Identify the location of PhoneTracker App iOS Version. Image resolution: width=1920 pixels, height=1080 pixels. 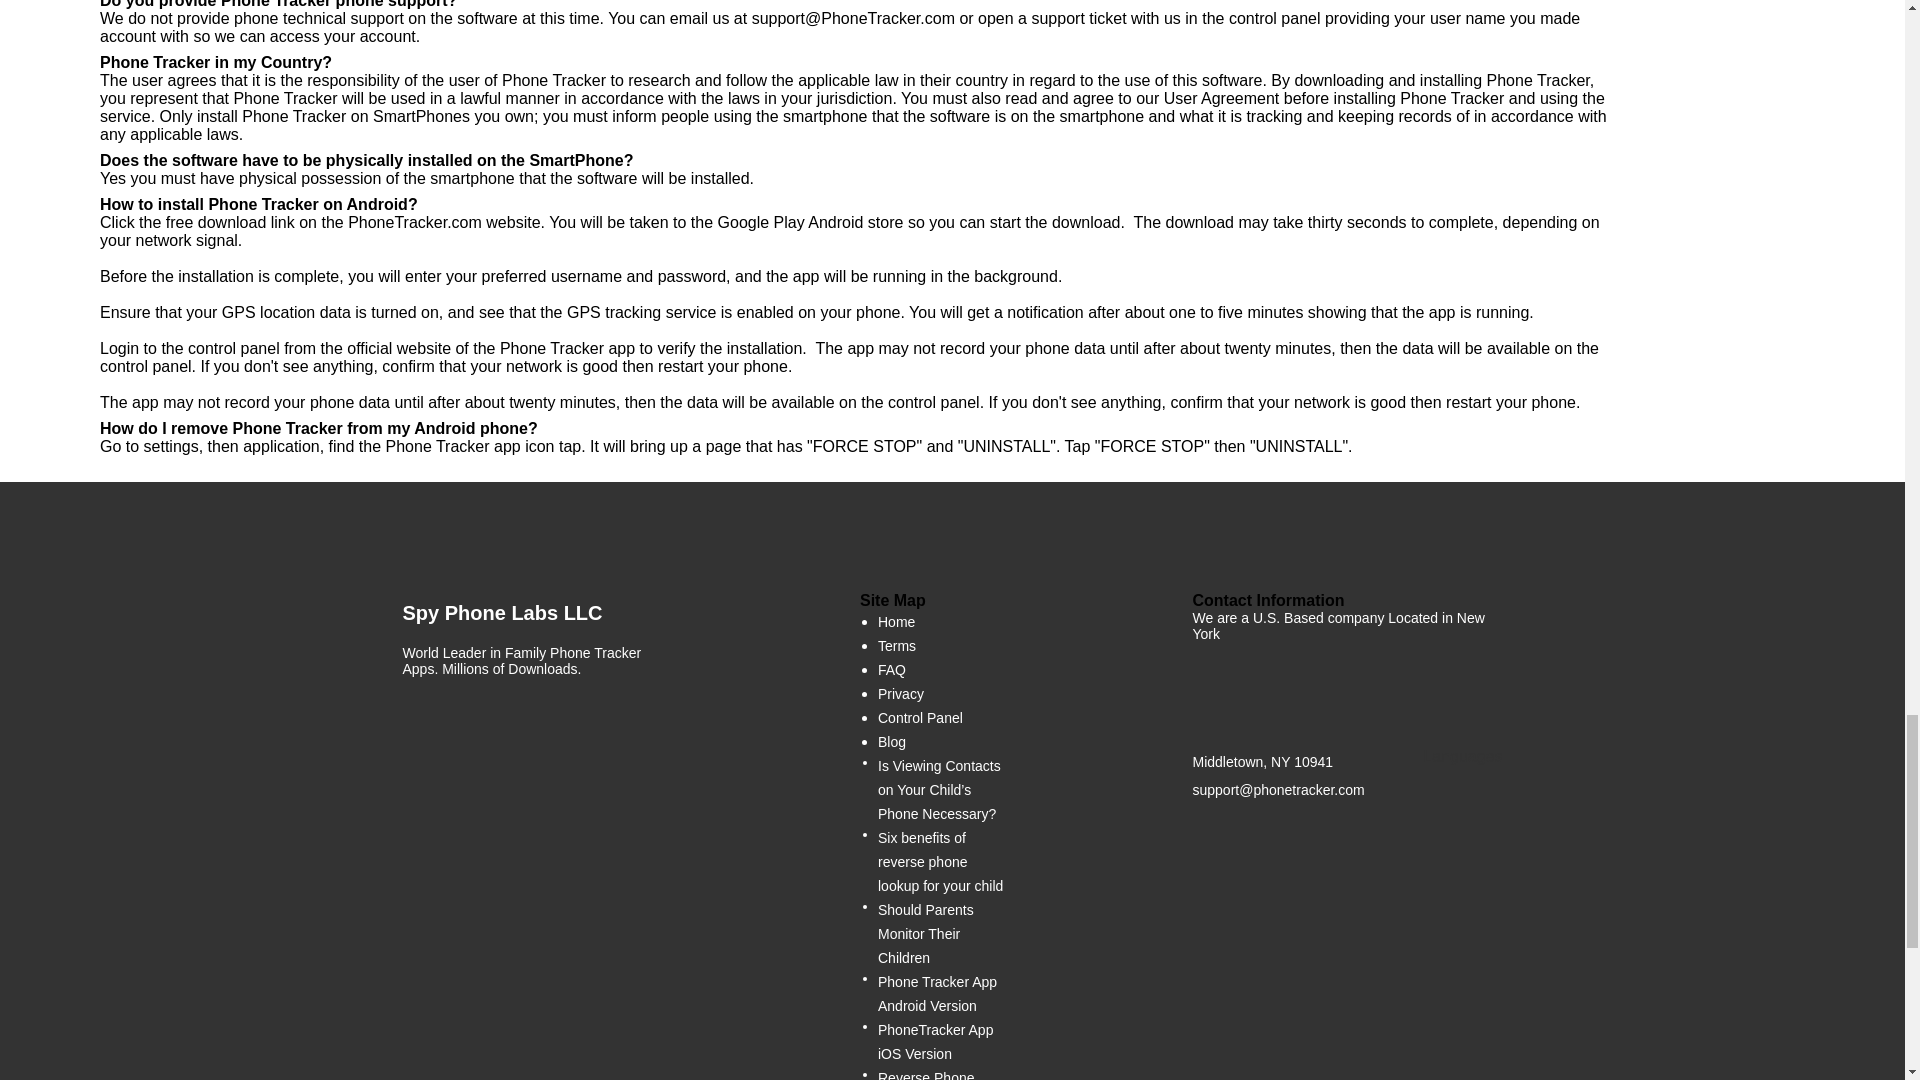
(943, 1042).